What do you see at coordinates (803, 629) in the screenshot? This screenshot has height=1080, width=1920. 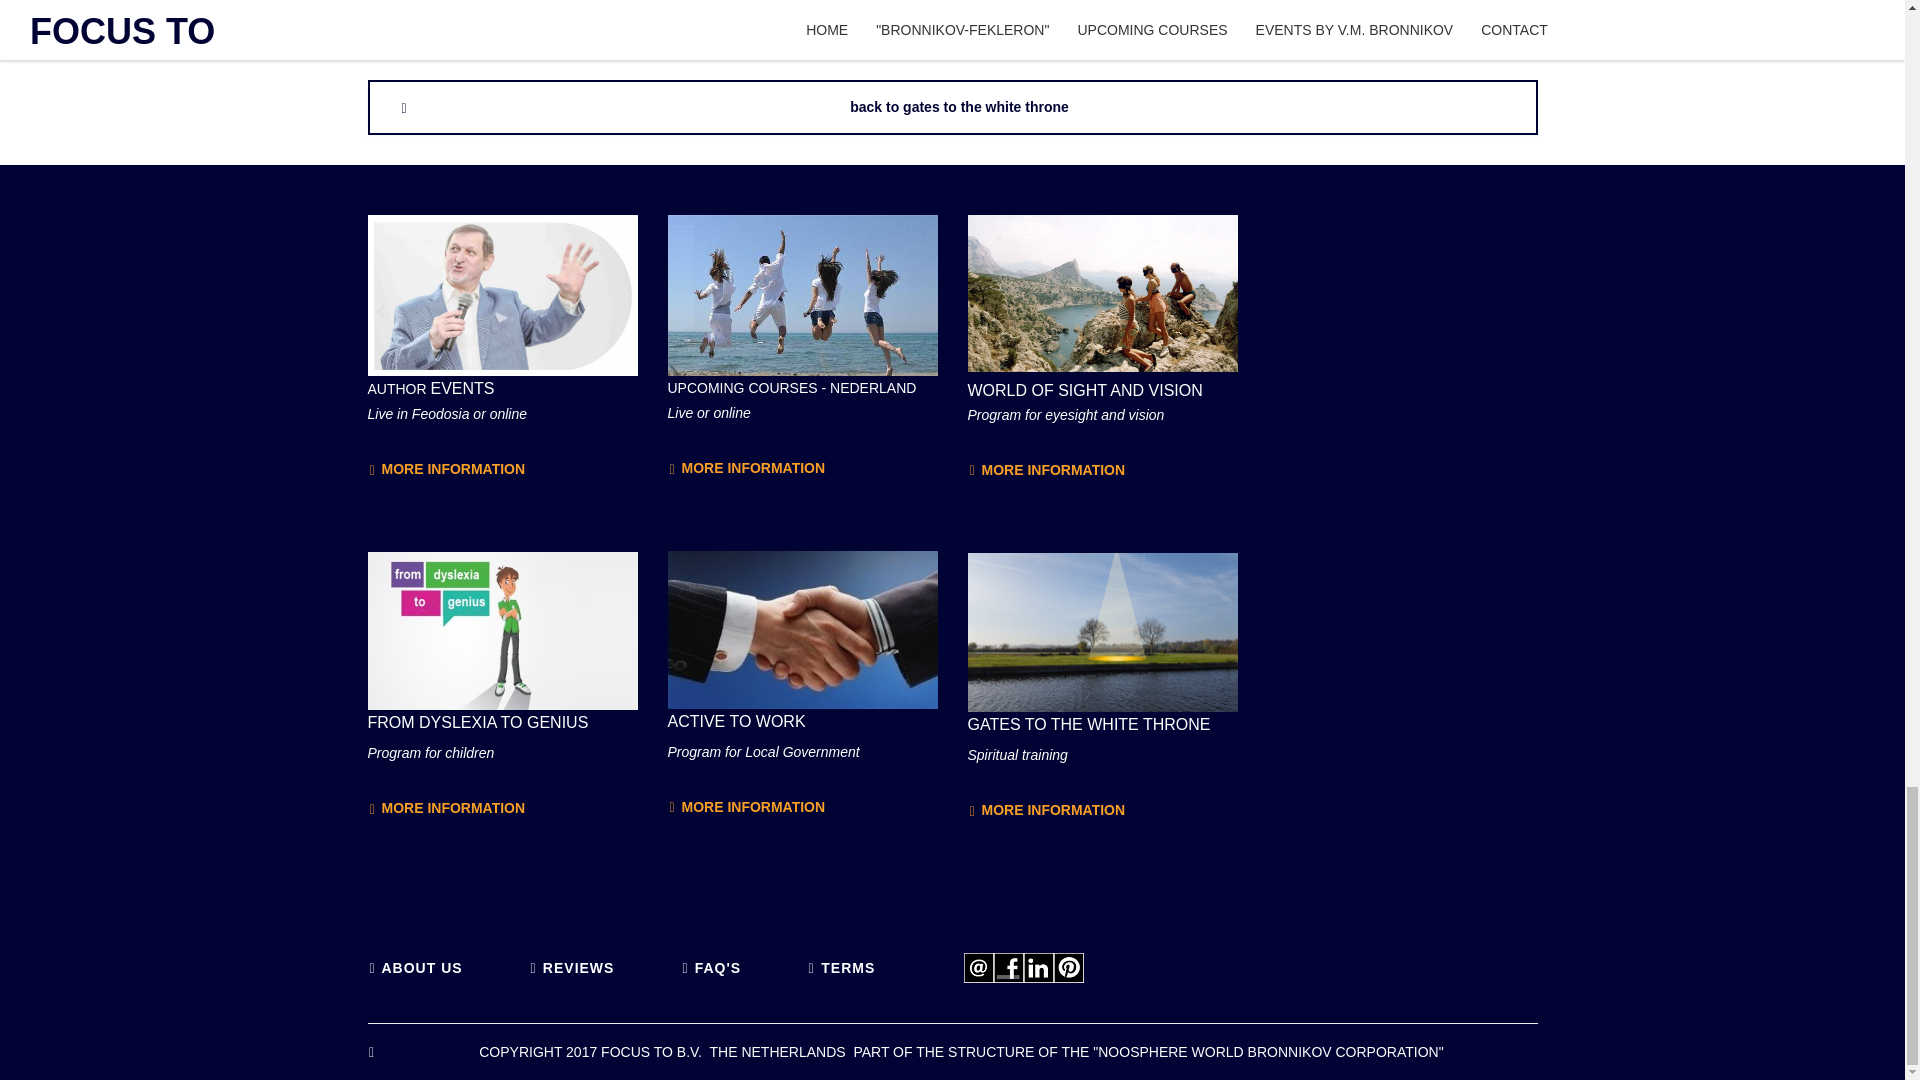 I see `ACTIVE TO WORK` at bounding box center [803, 629].